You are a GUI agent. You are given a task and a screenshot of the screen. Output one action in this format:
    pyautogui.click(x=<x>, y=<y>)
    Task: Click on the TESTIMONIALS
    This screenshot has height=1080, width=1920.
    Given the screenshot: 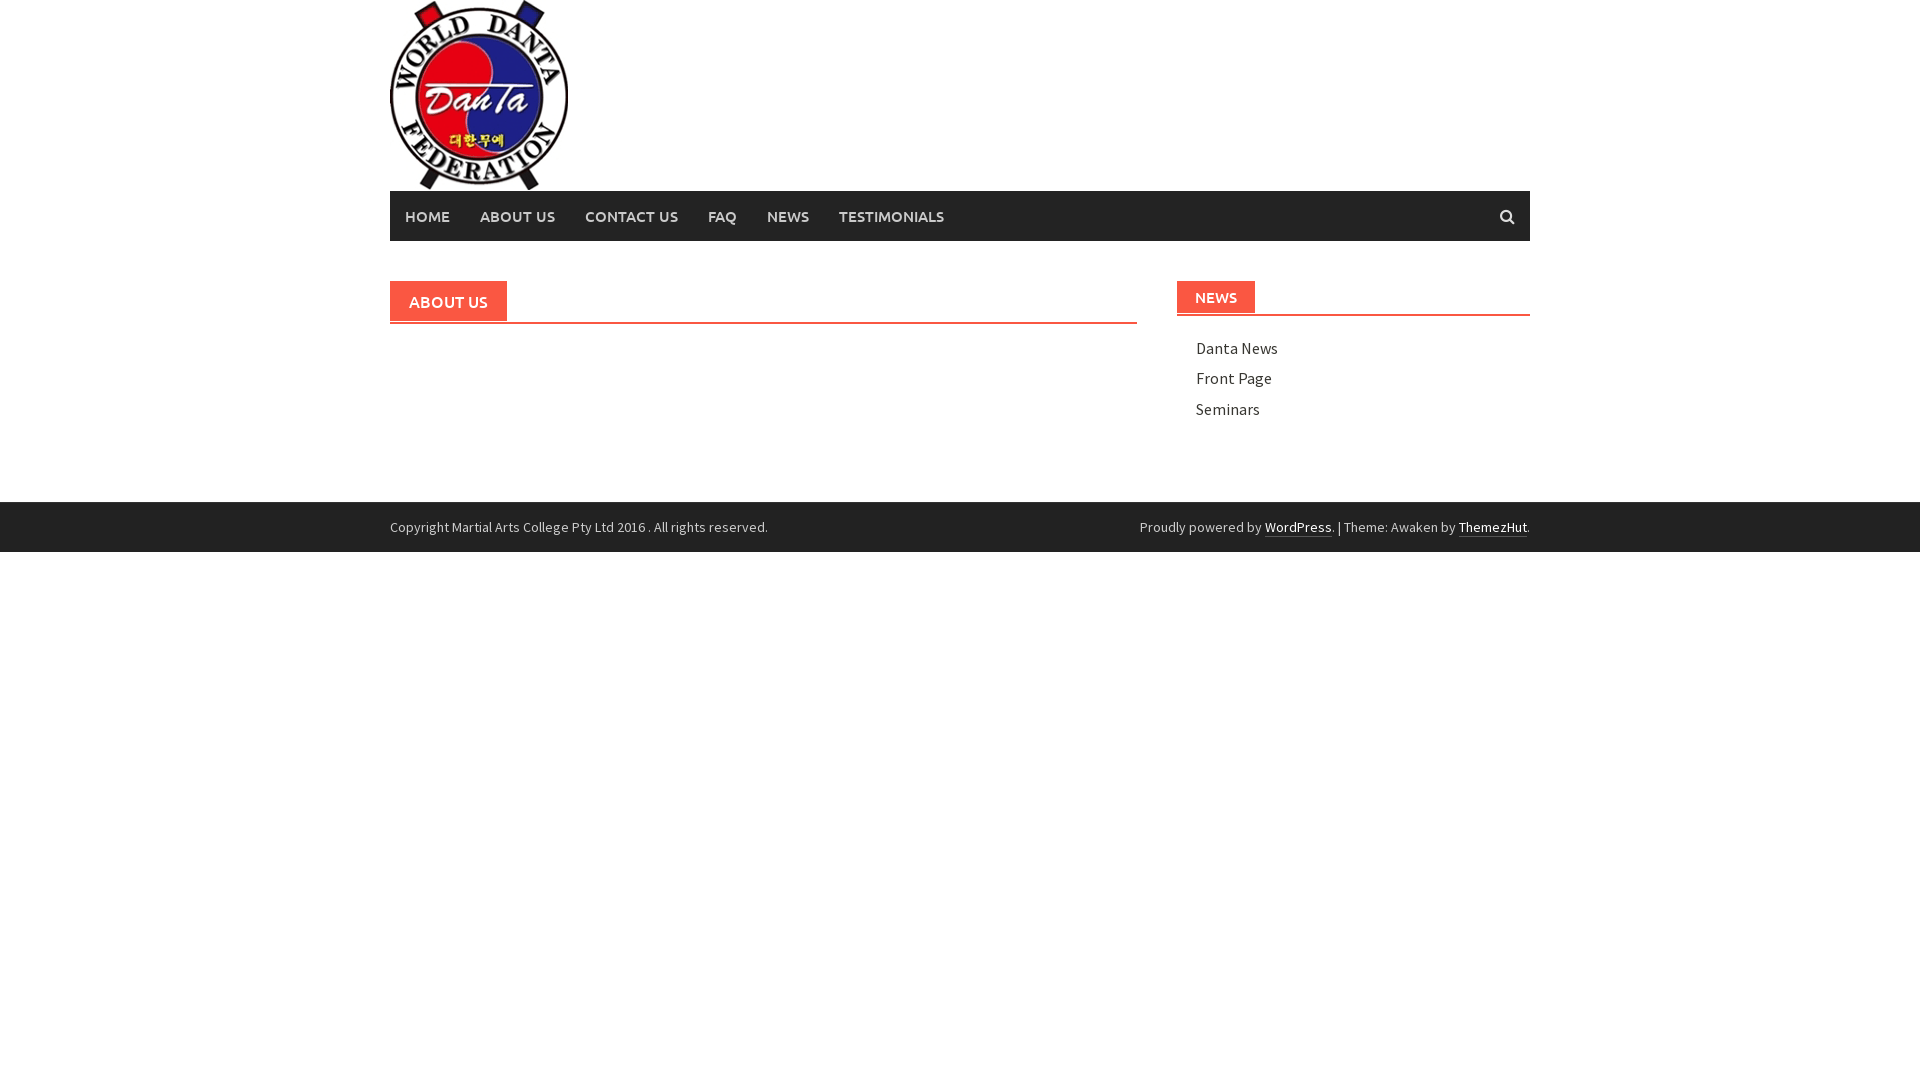 What is the action you would take?
    pyautogui.click(x=892, y=216)
    